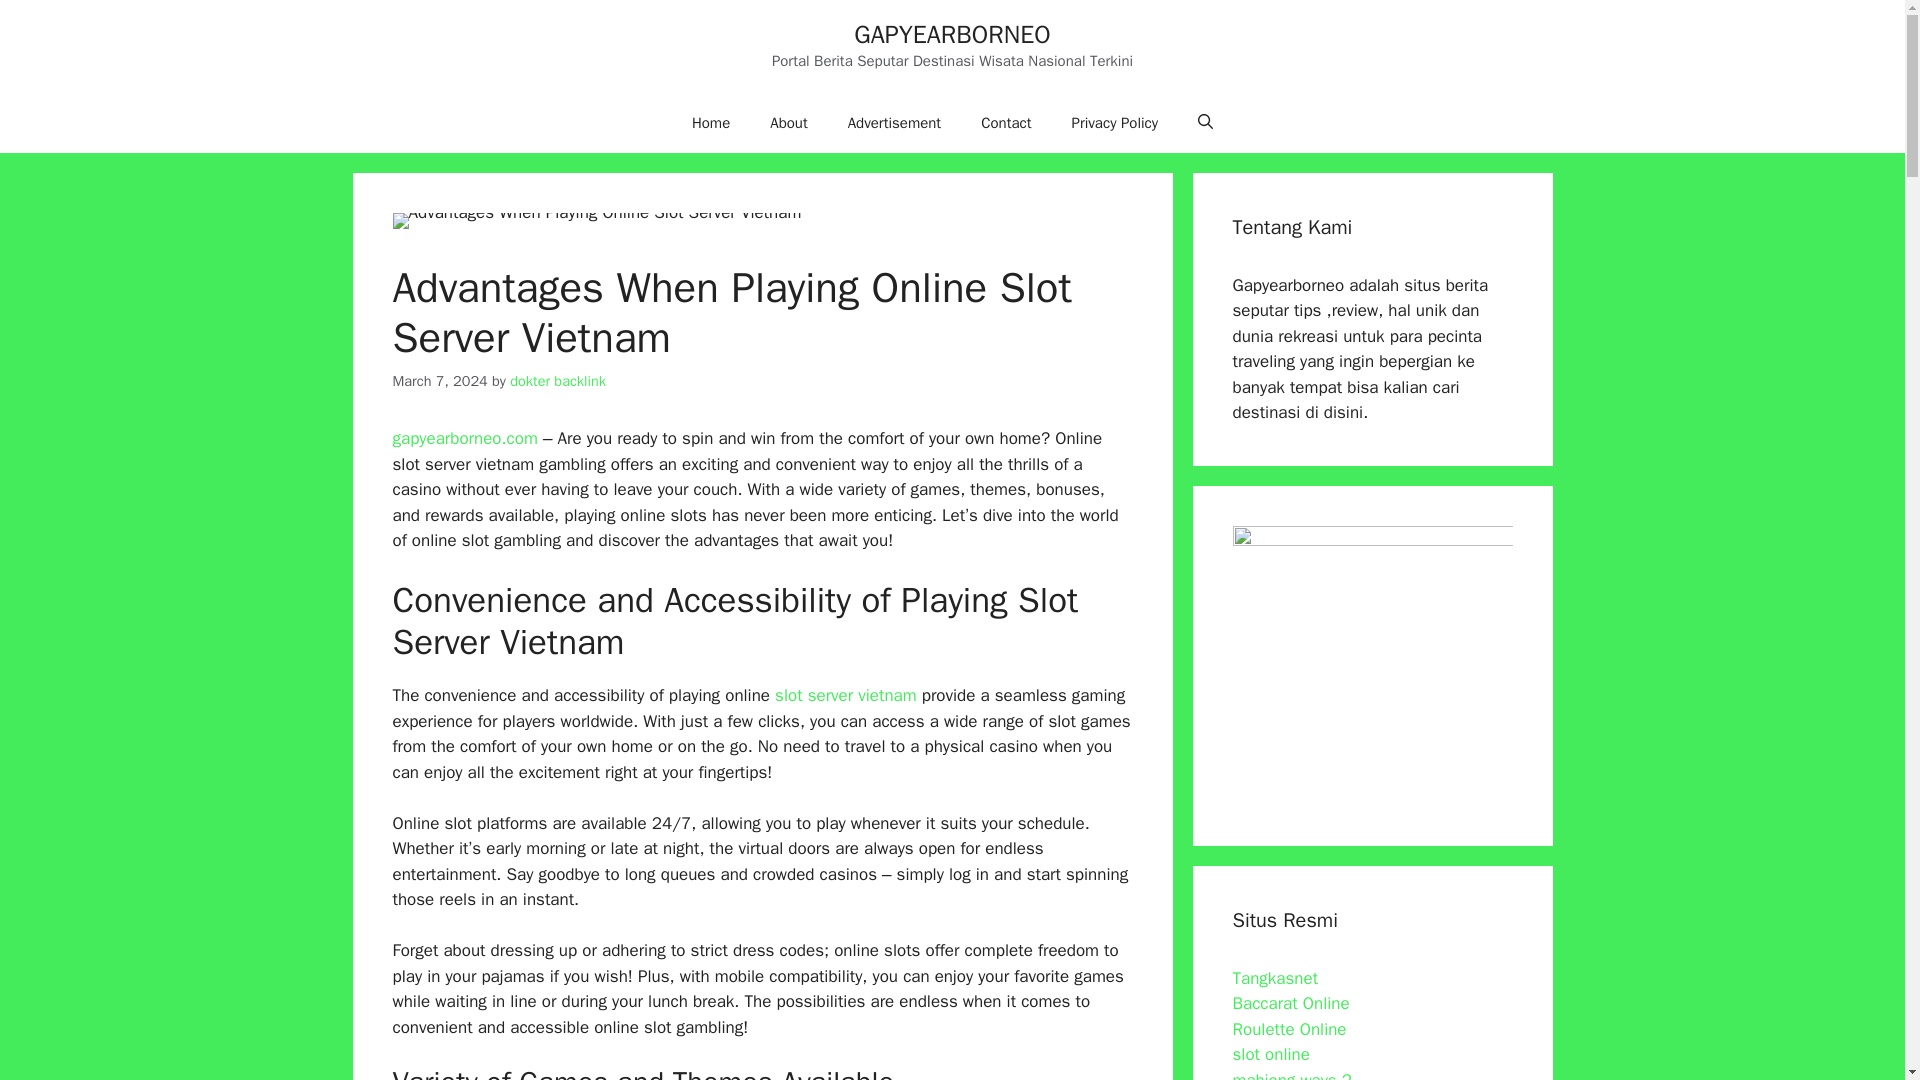  What do you see at coordinates (952, 34) in the screenshot?
I see `GAPYEARBORNEO` at bounding box center [952, 34].